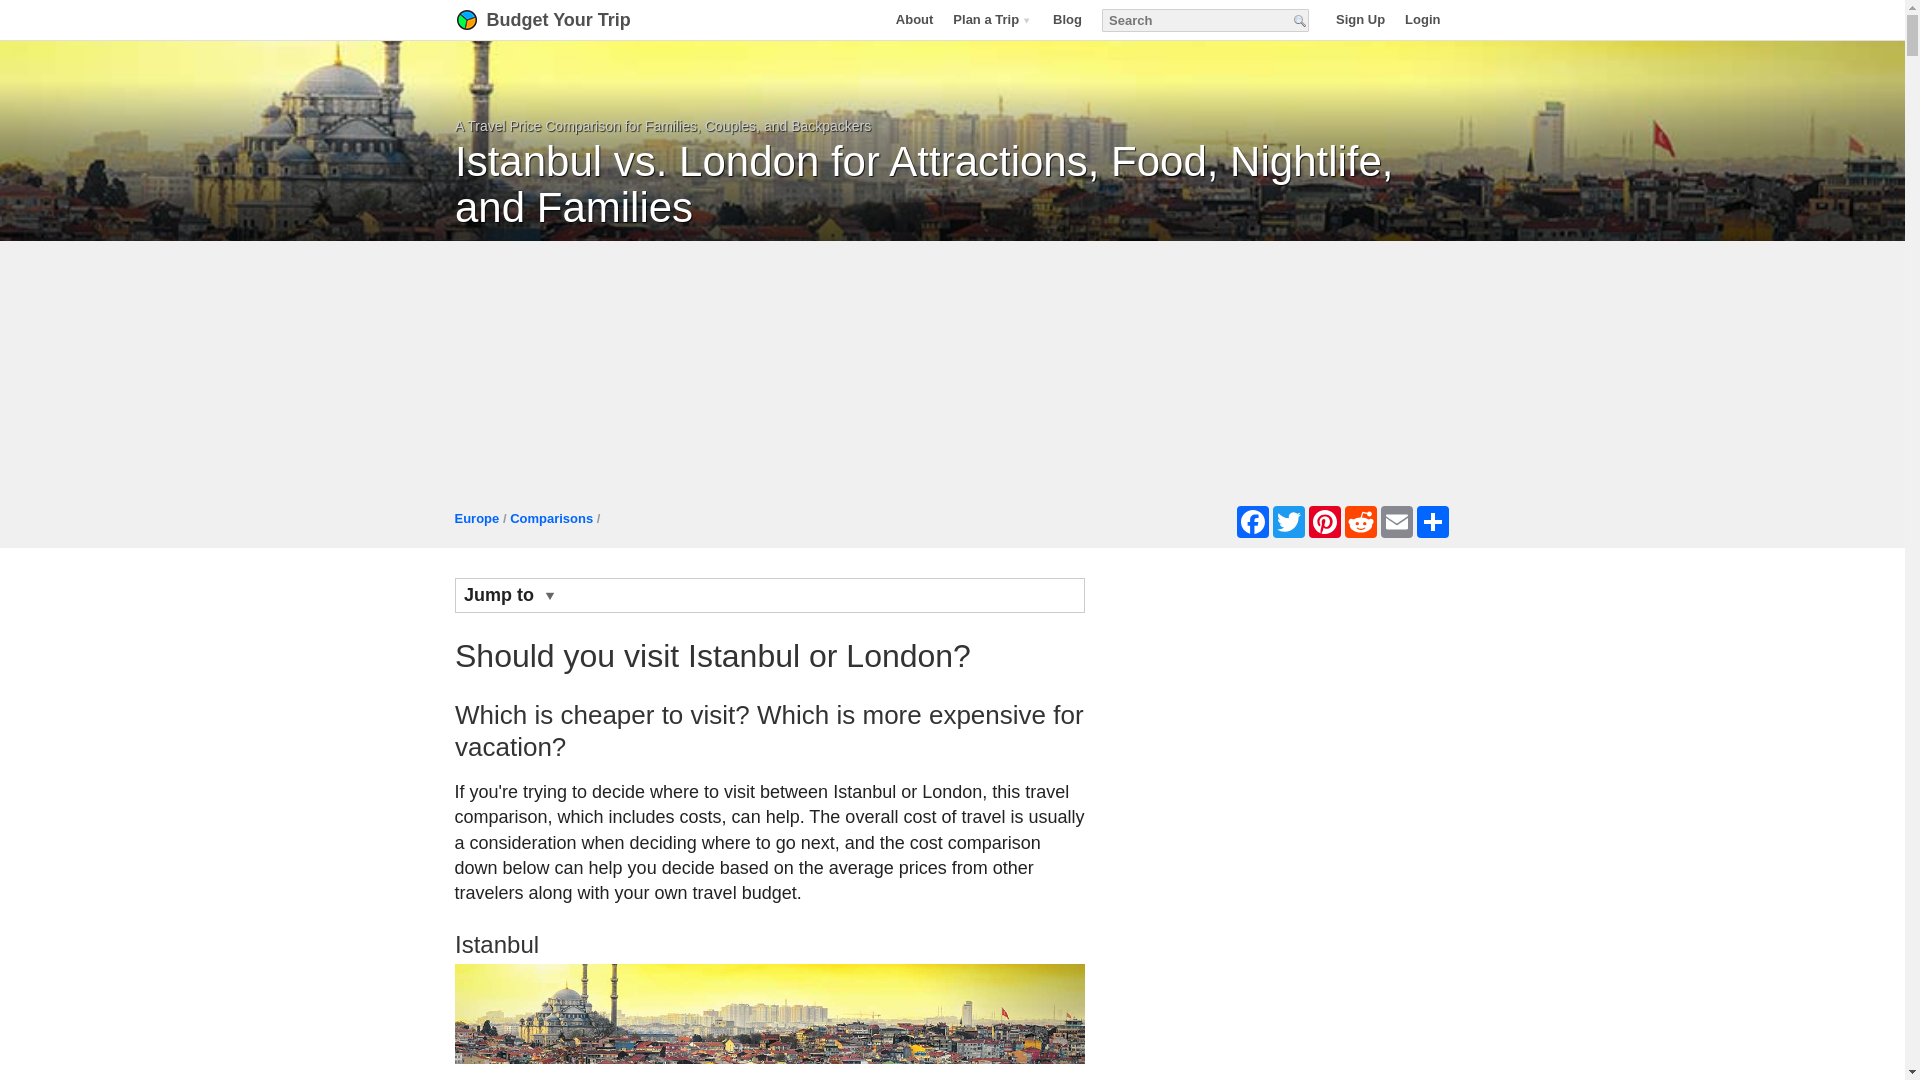  What do you see at coordinates (1360, 19) in the screenshot?
I see `Sign Up` at bounding box center [1360, 19].